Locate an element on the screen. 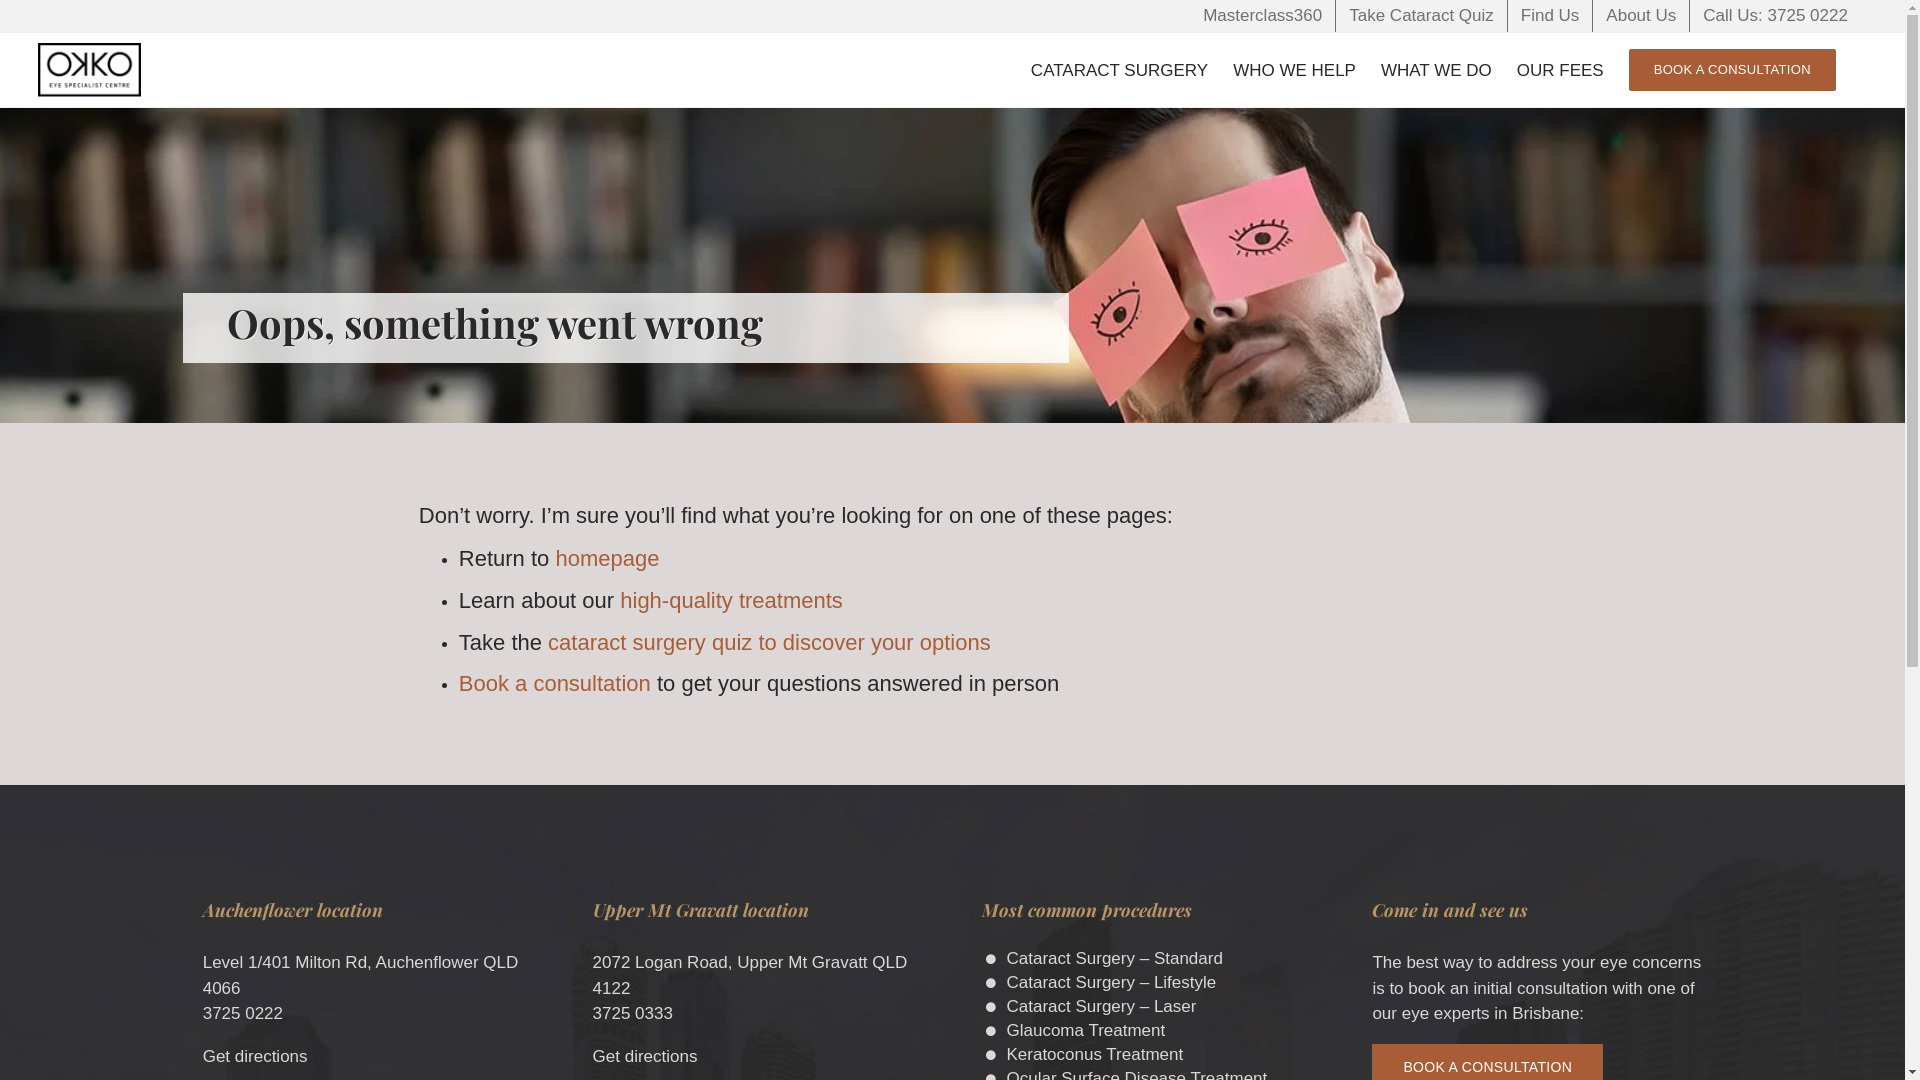  OUR FEES is located at coordinates (1560, 70).